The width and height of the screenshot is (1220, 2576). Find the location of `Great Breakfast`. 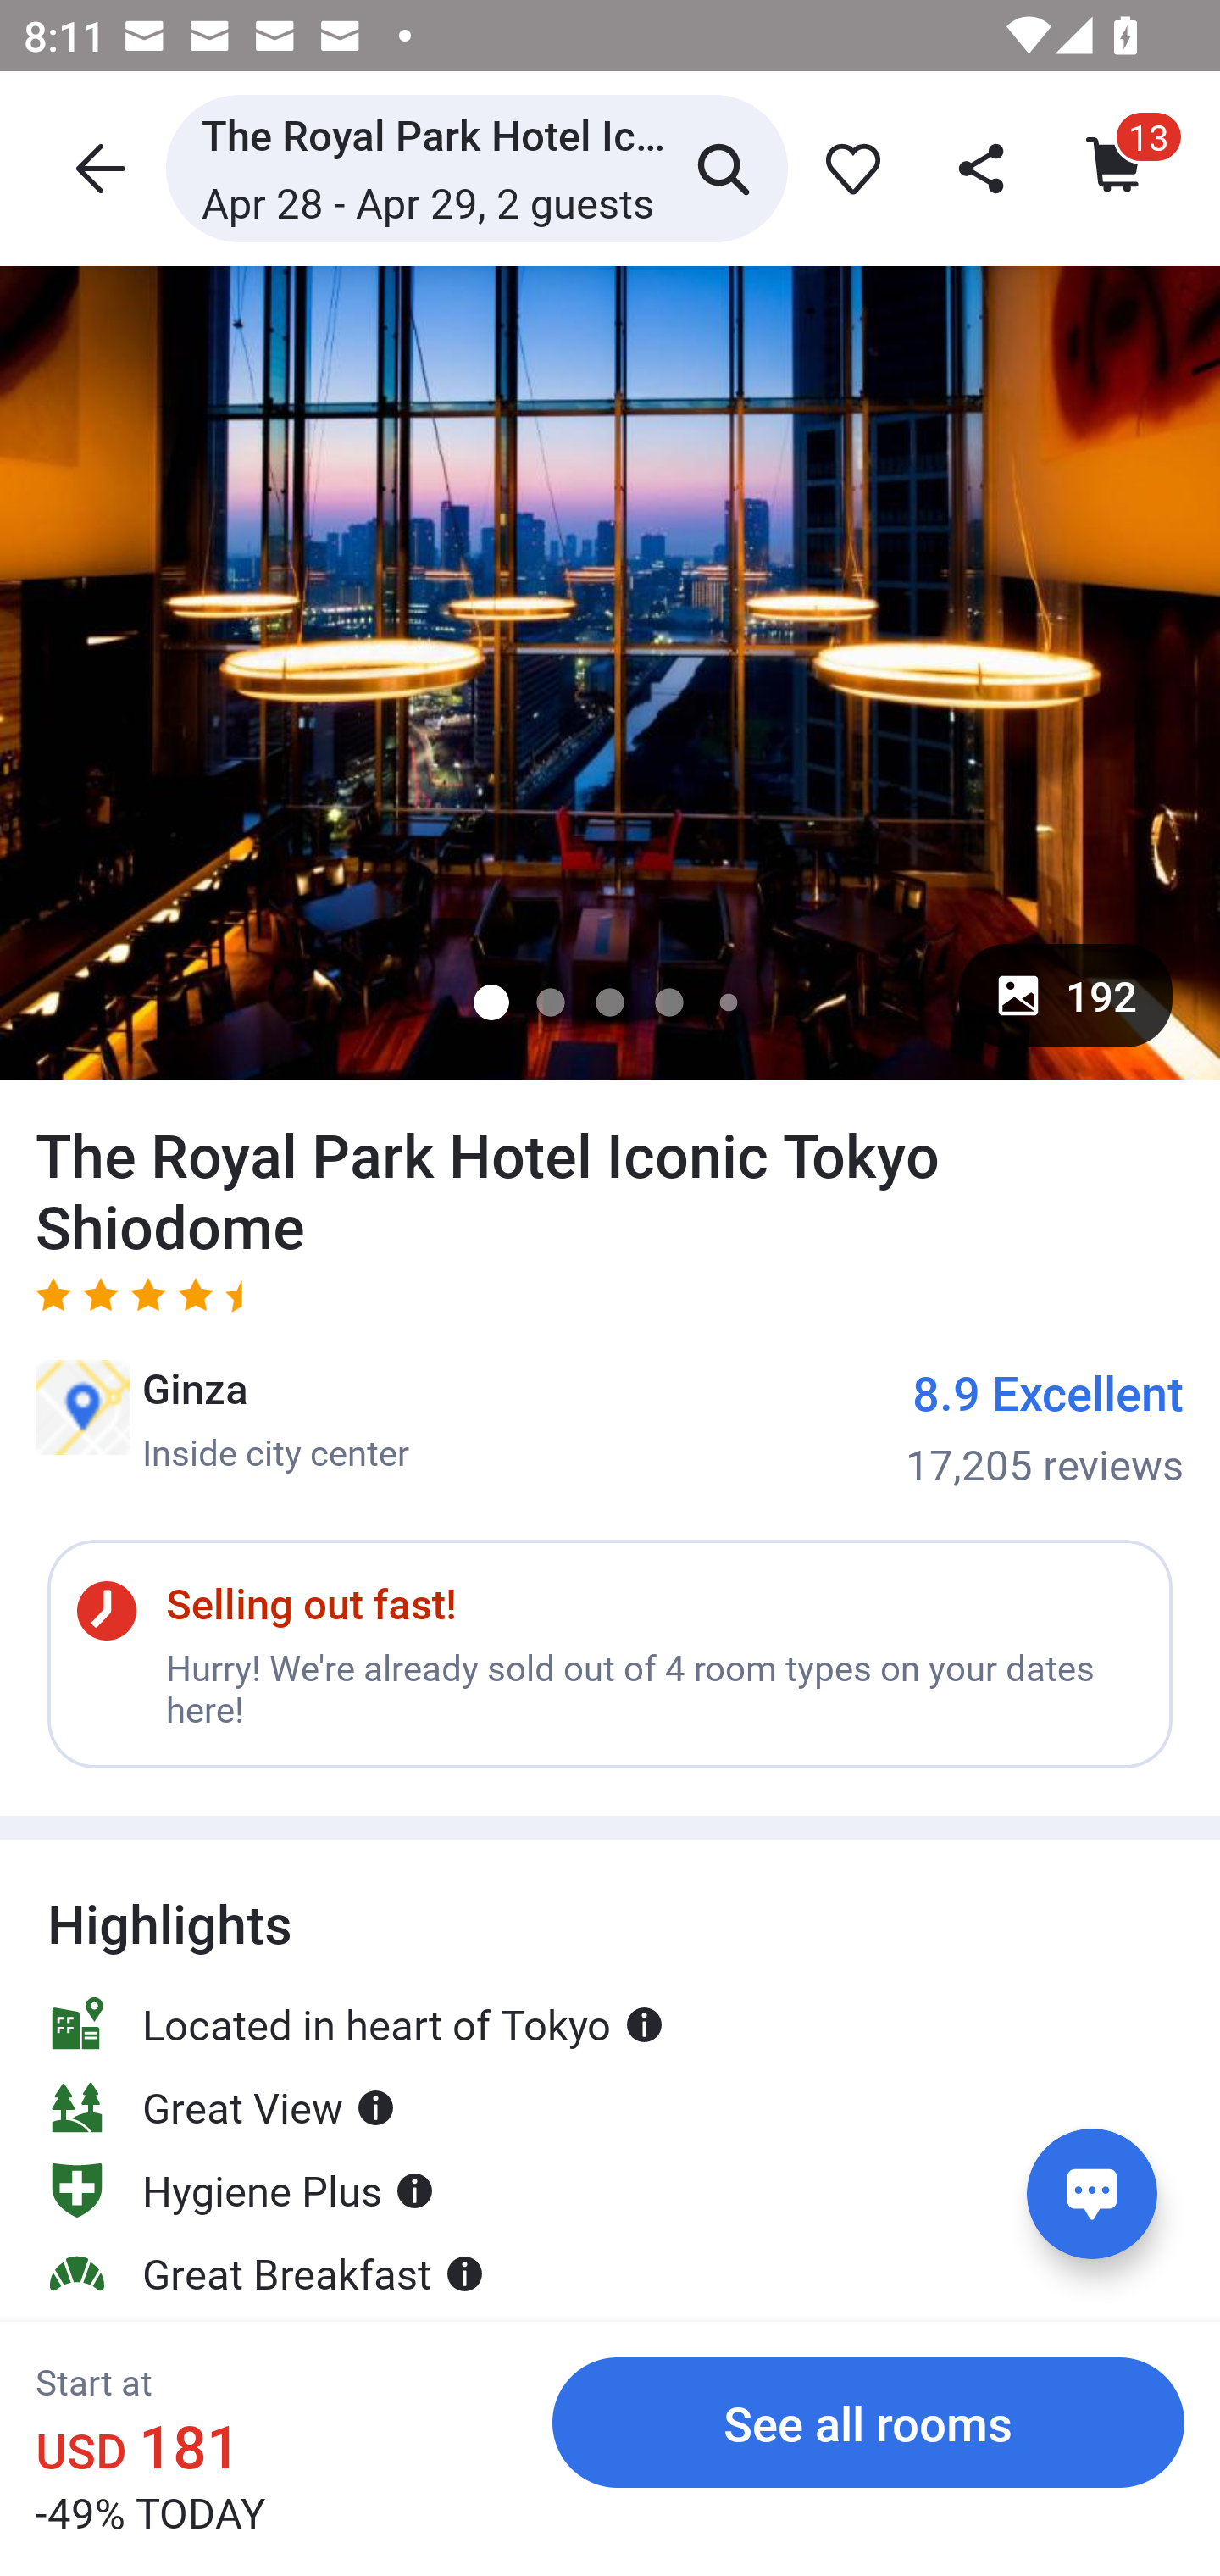

Great Breakfast is located at coordinates (266, 2244).